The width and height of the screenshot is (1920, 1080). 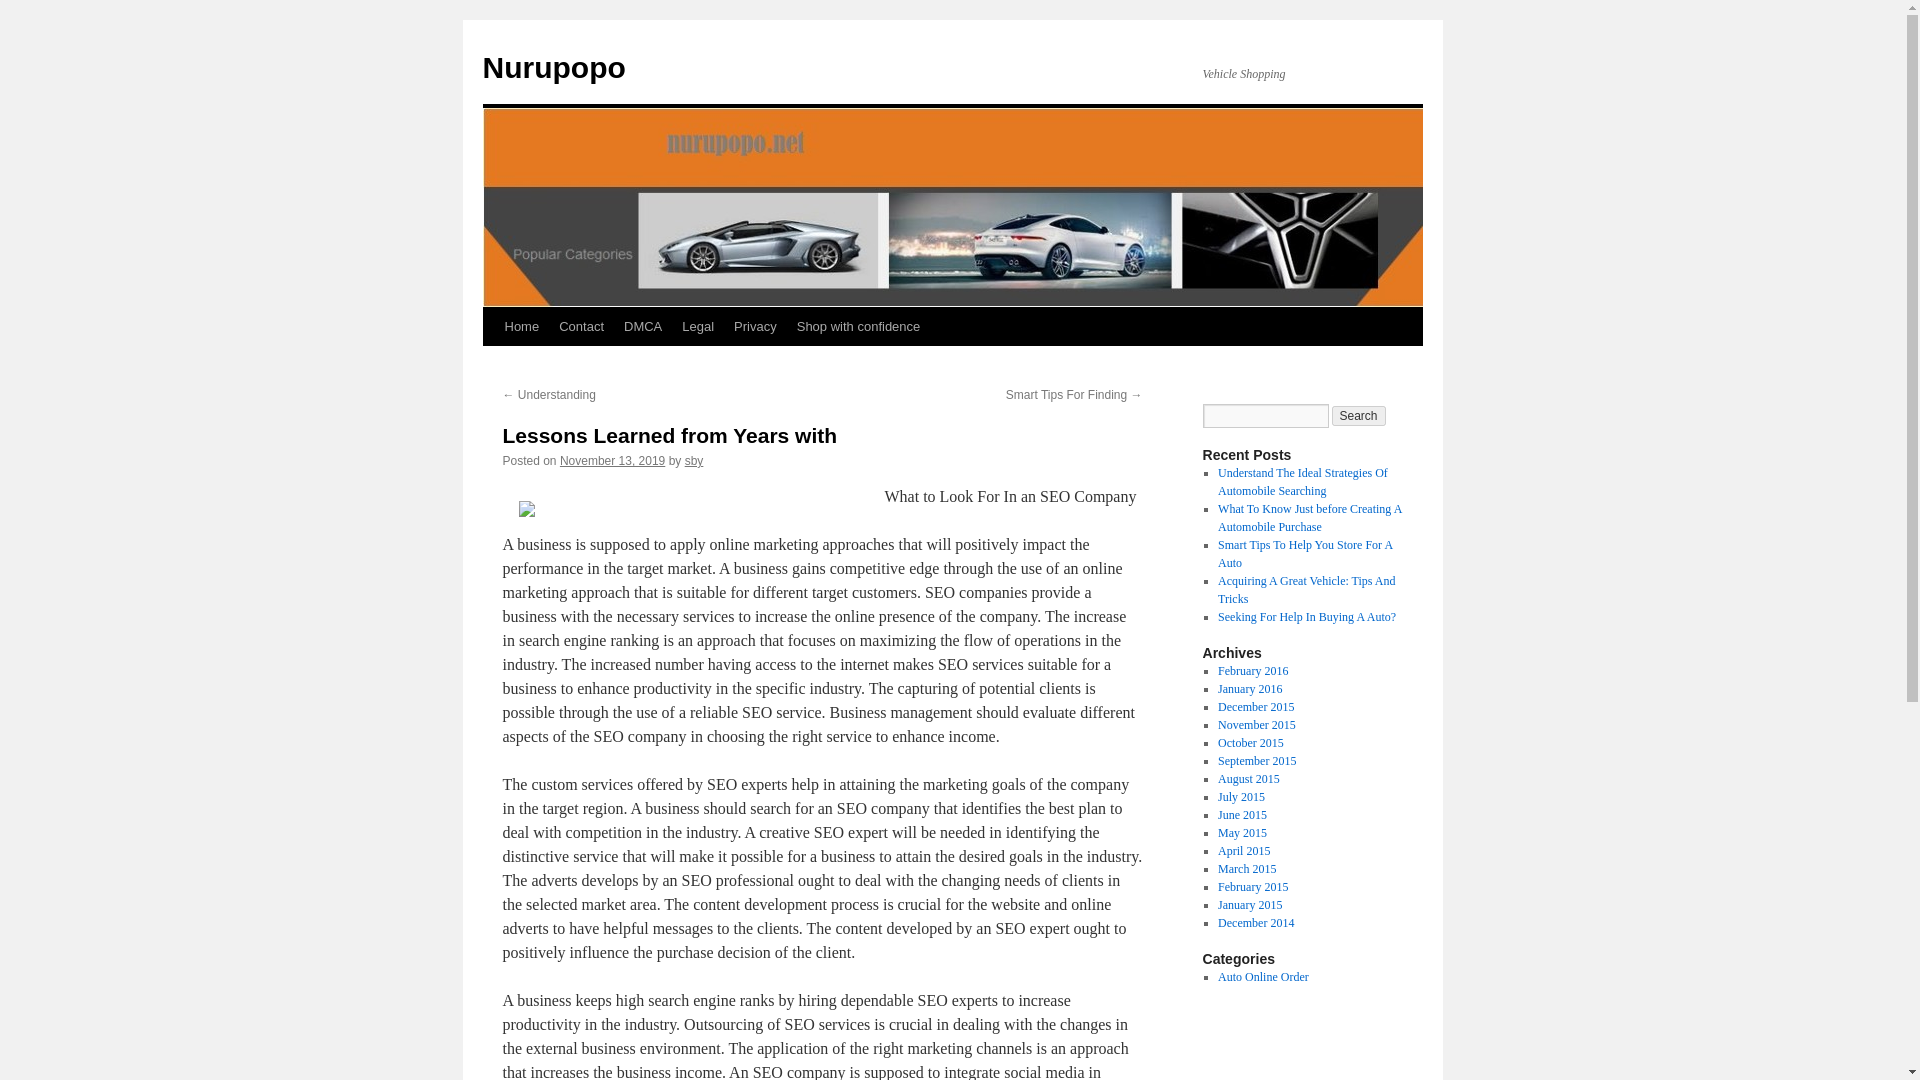 I want to click on May 2015, so click(x=1242, y=833).